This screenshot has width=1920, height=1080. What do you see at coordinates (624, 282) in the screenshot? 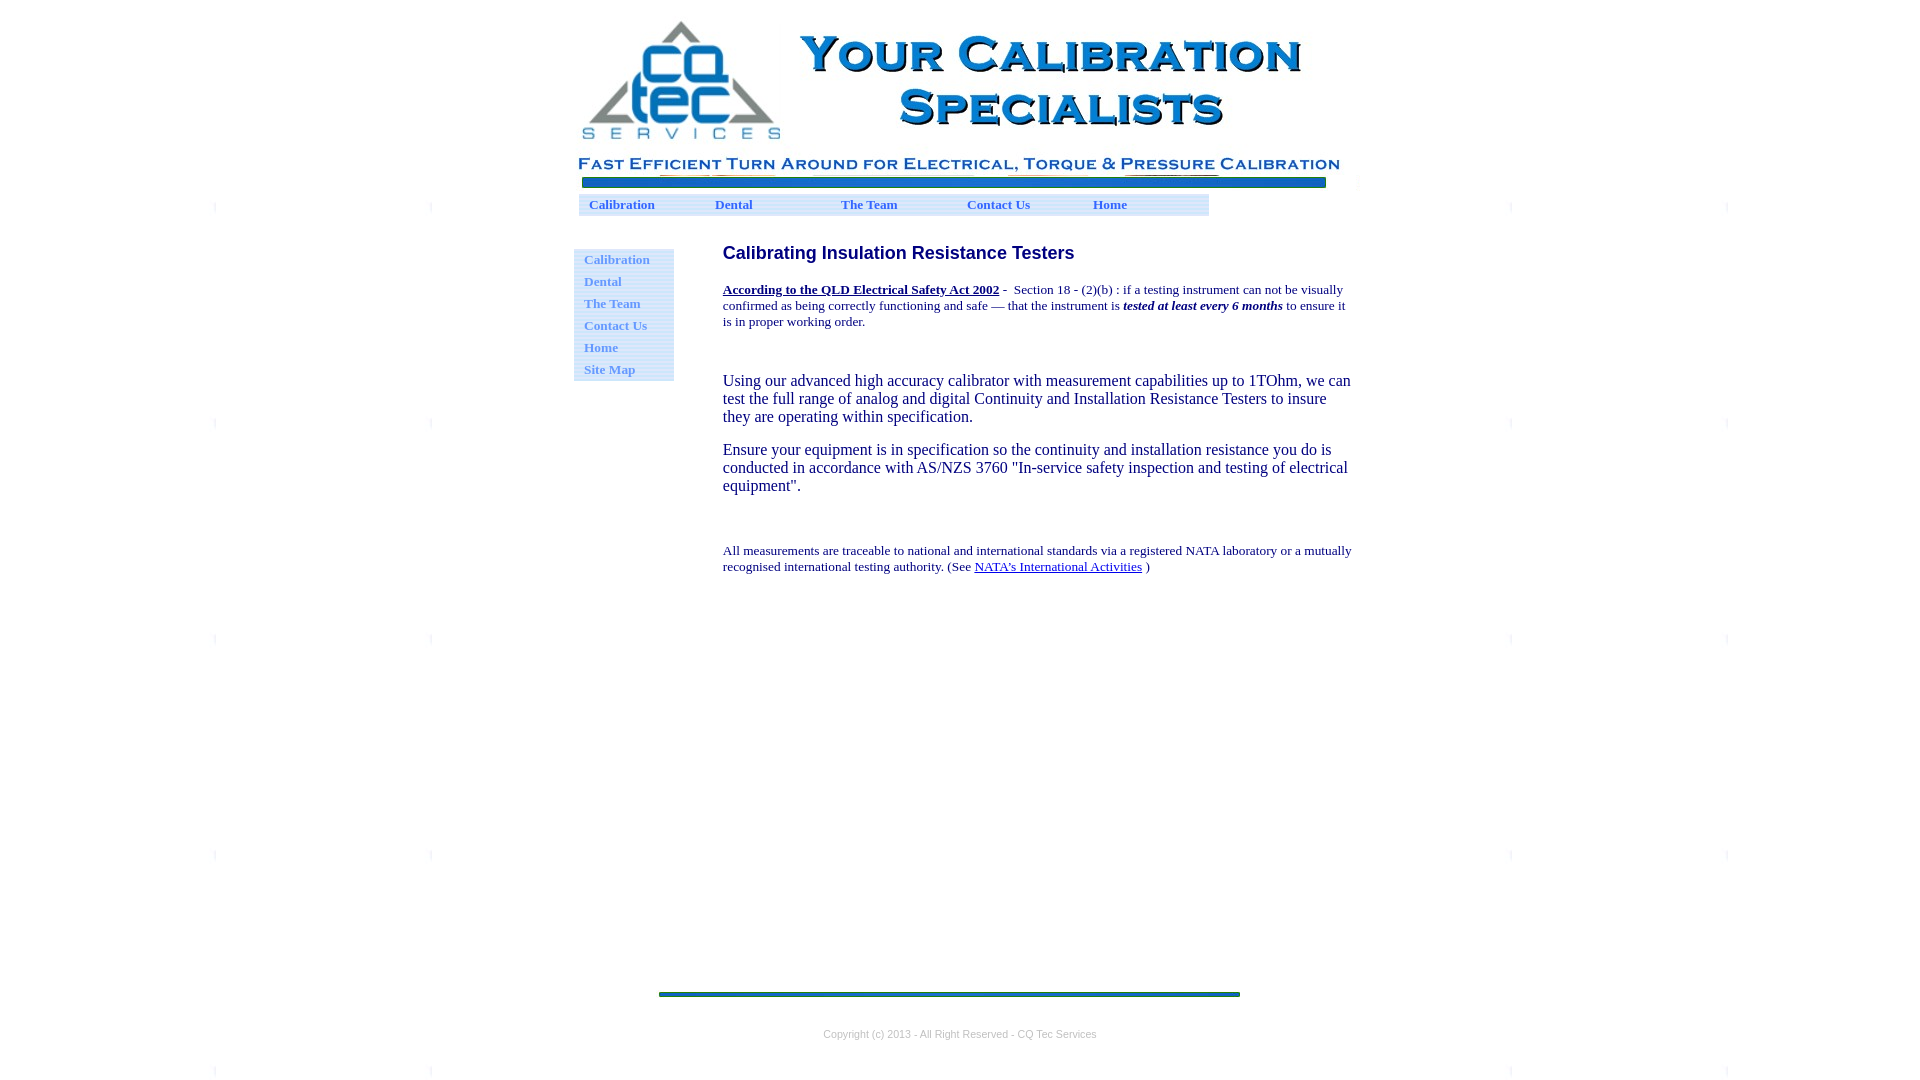
I see `Dental` at bounding box center [624, 282].